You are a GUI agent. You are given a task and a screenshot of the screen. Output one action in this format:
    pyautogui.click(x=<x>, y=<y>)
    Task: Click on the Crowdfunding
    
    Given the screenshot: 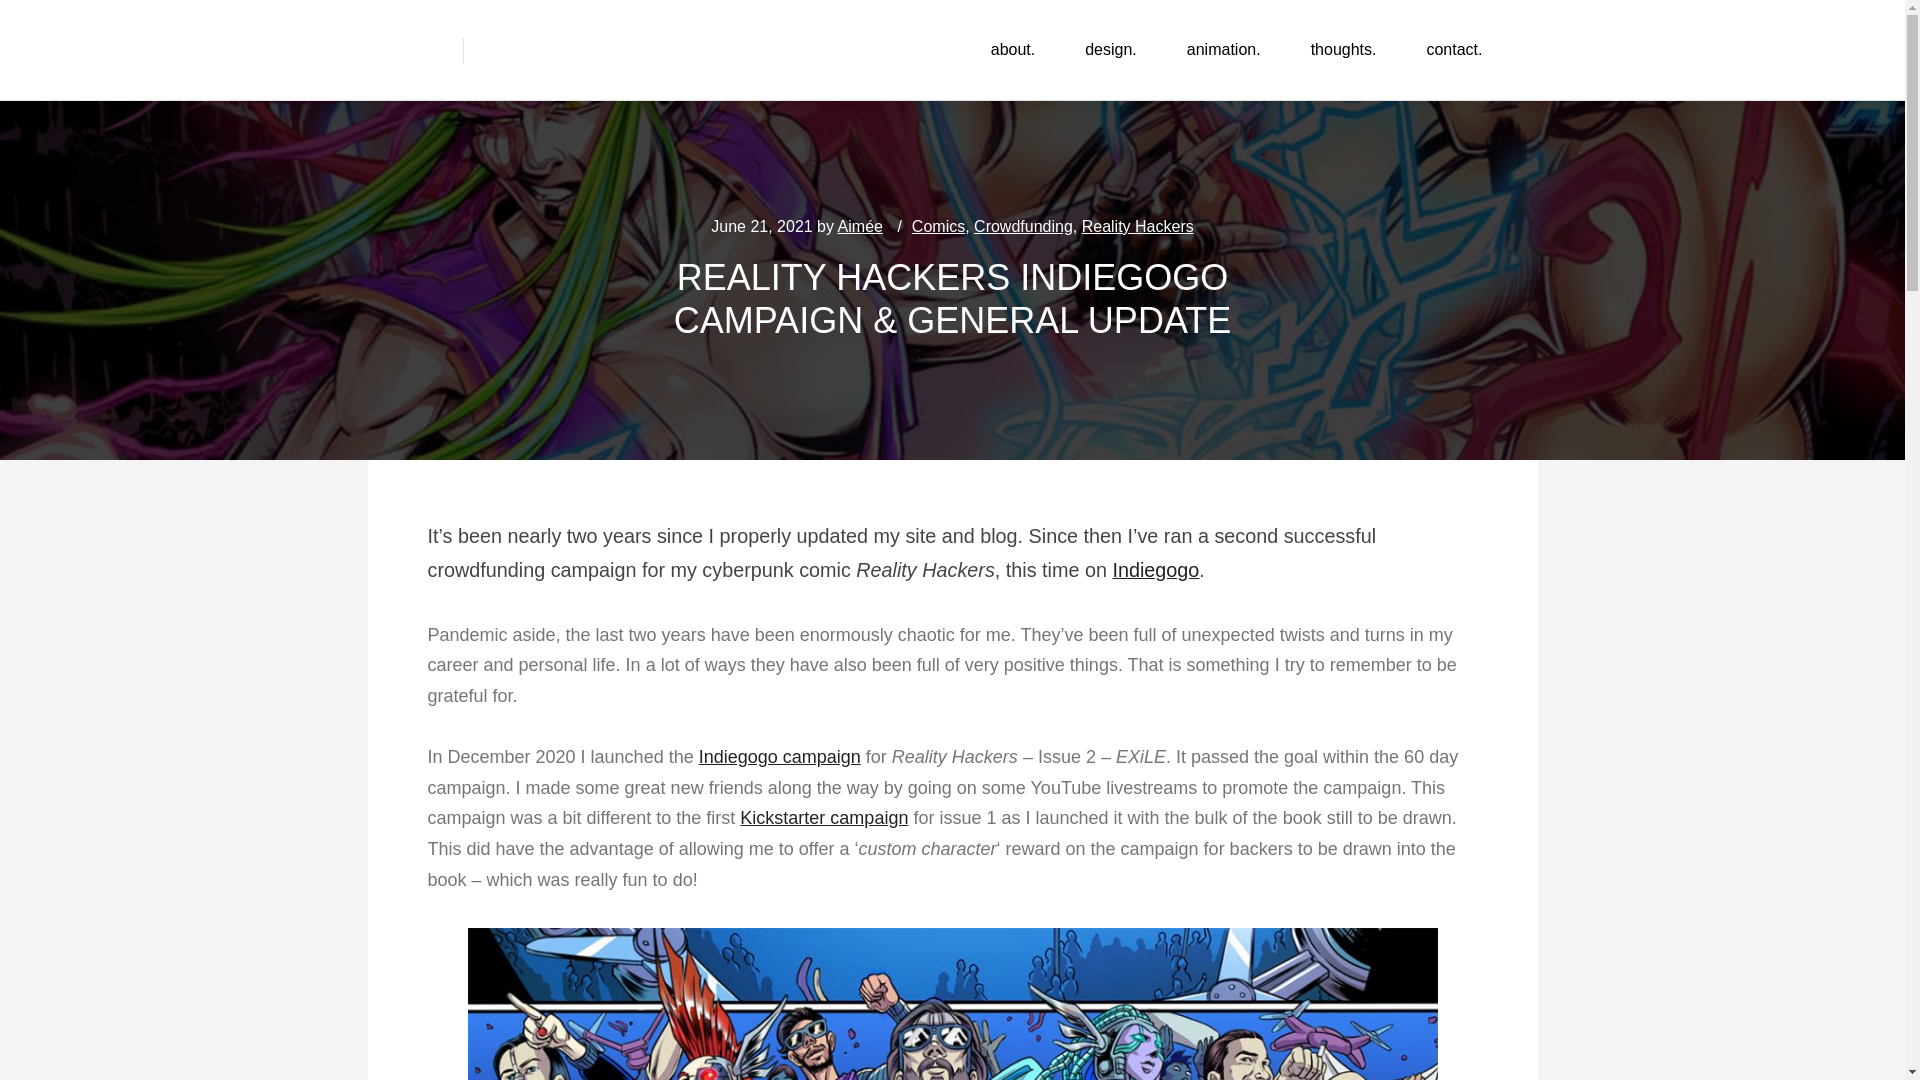 What is the action you would take?
    pyautogui.click(x=1023, y=226)
    